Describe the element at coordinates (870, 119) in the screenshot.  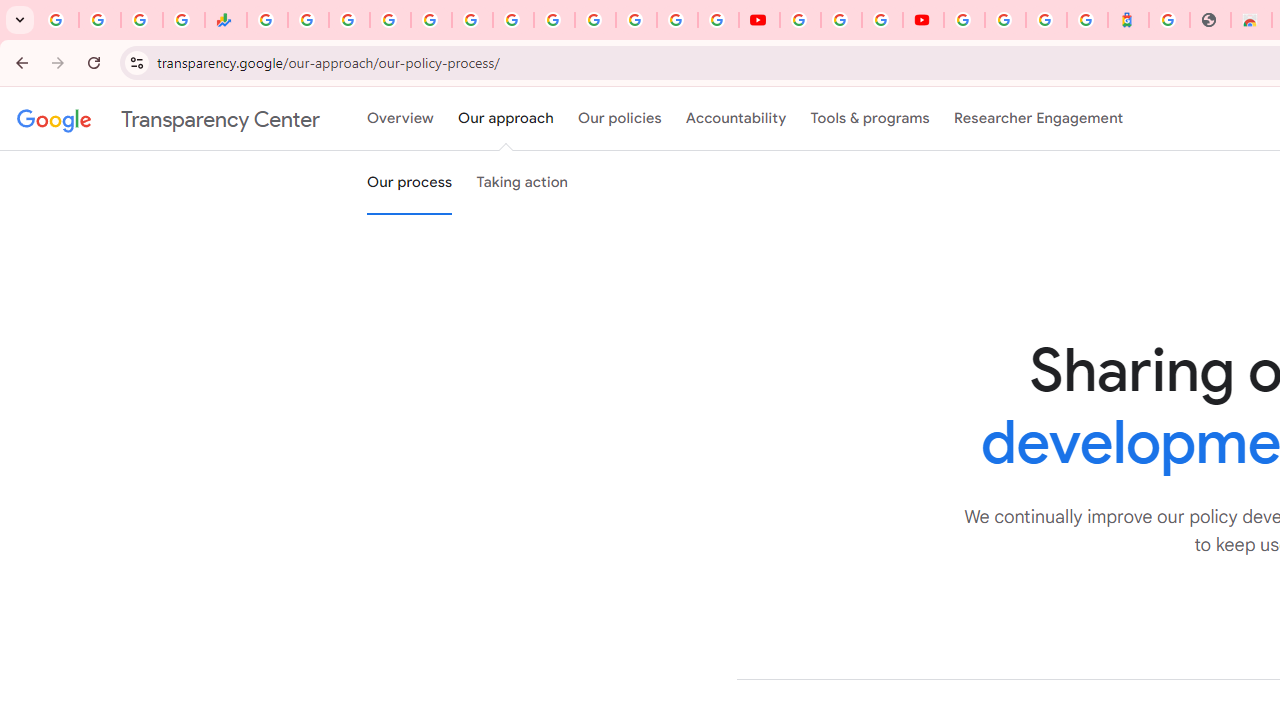
I see `Tools & programs` at that location.